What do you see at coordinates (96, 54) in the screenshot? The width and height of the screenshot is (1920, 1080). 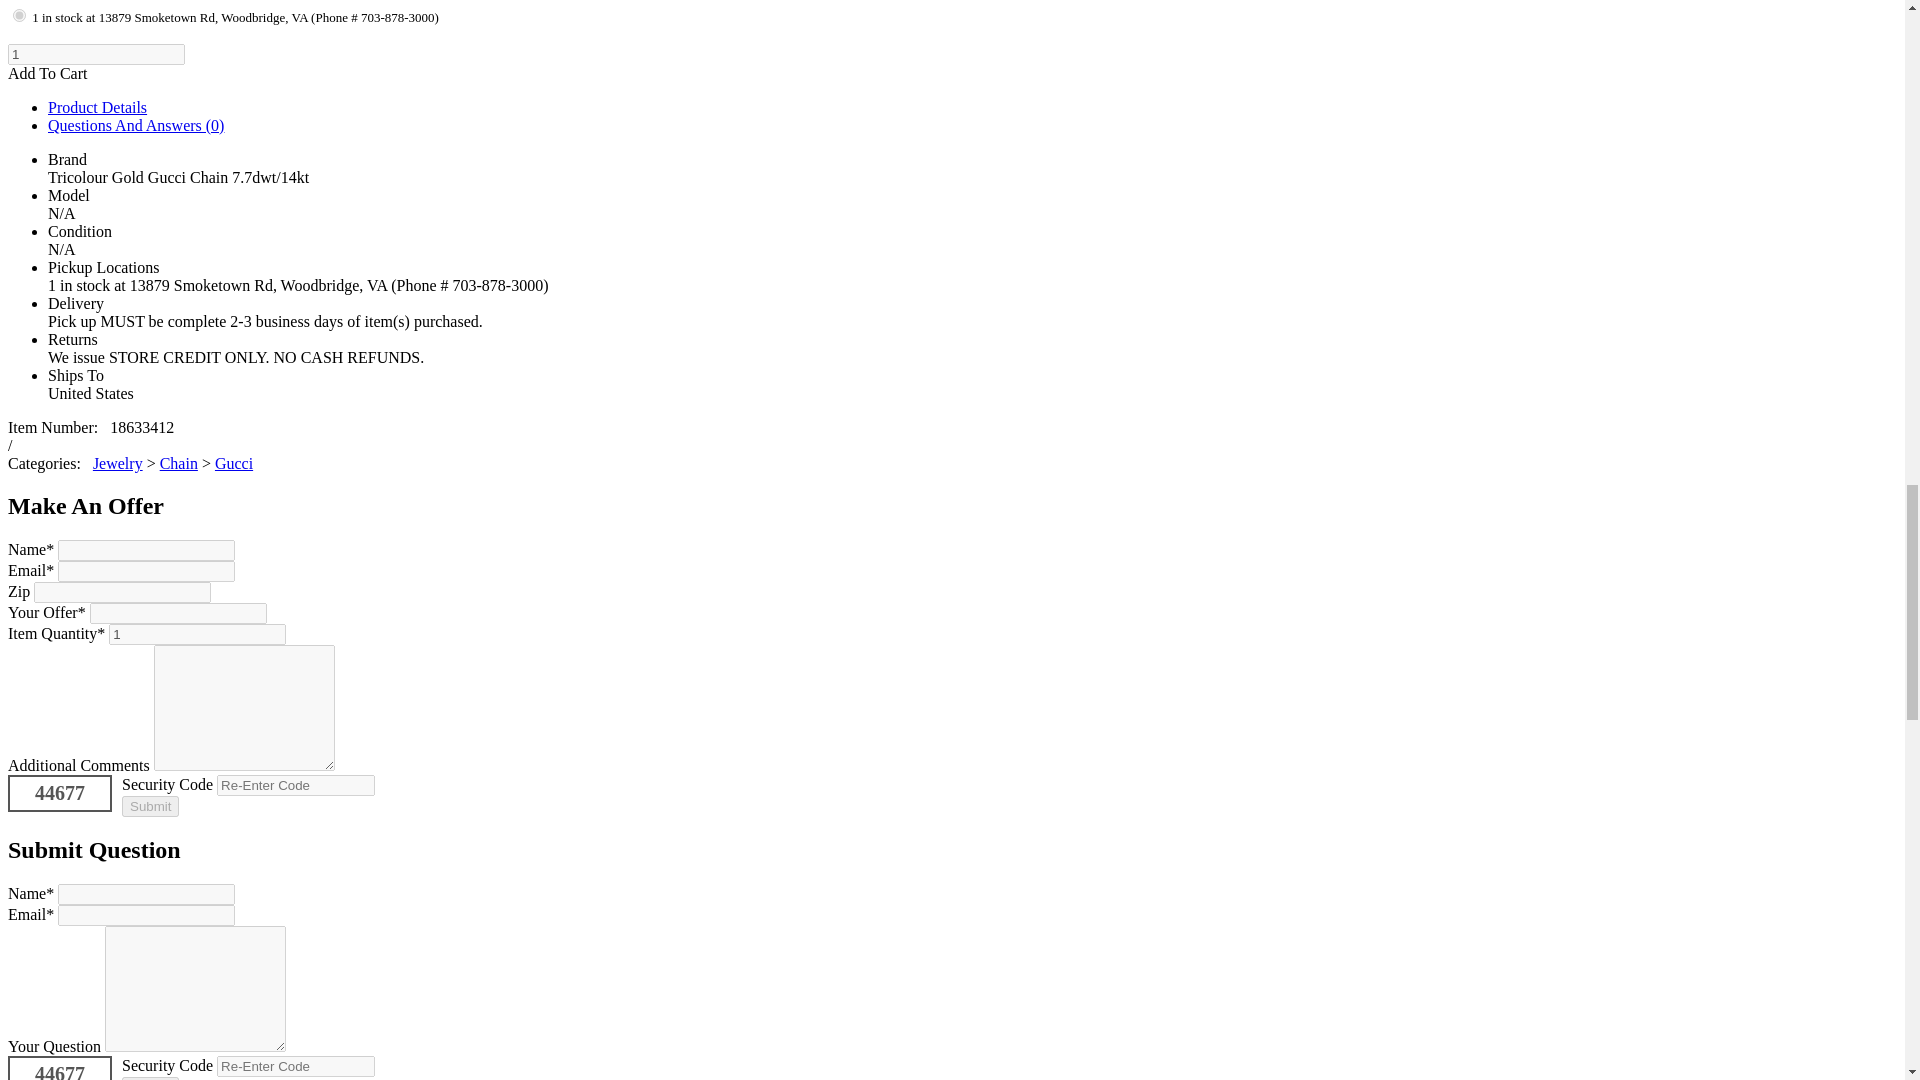 I see `1` at bounding box center [96, 54].